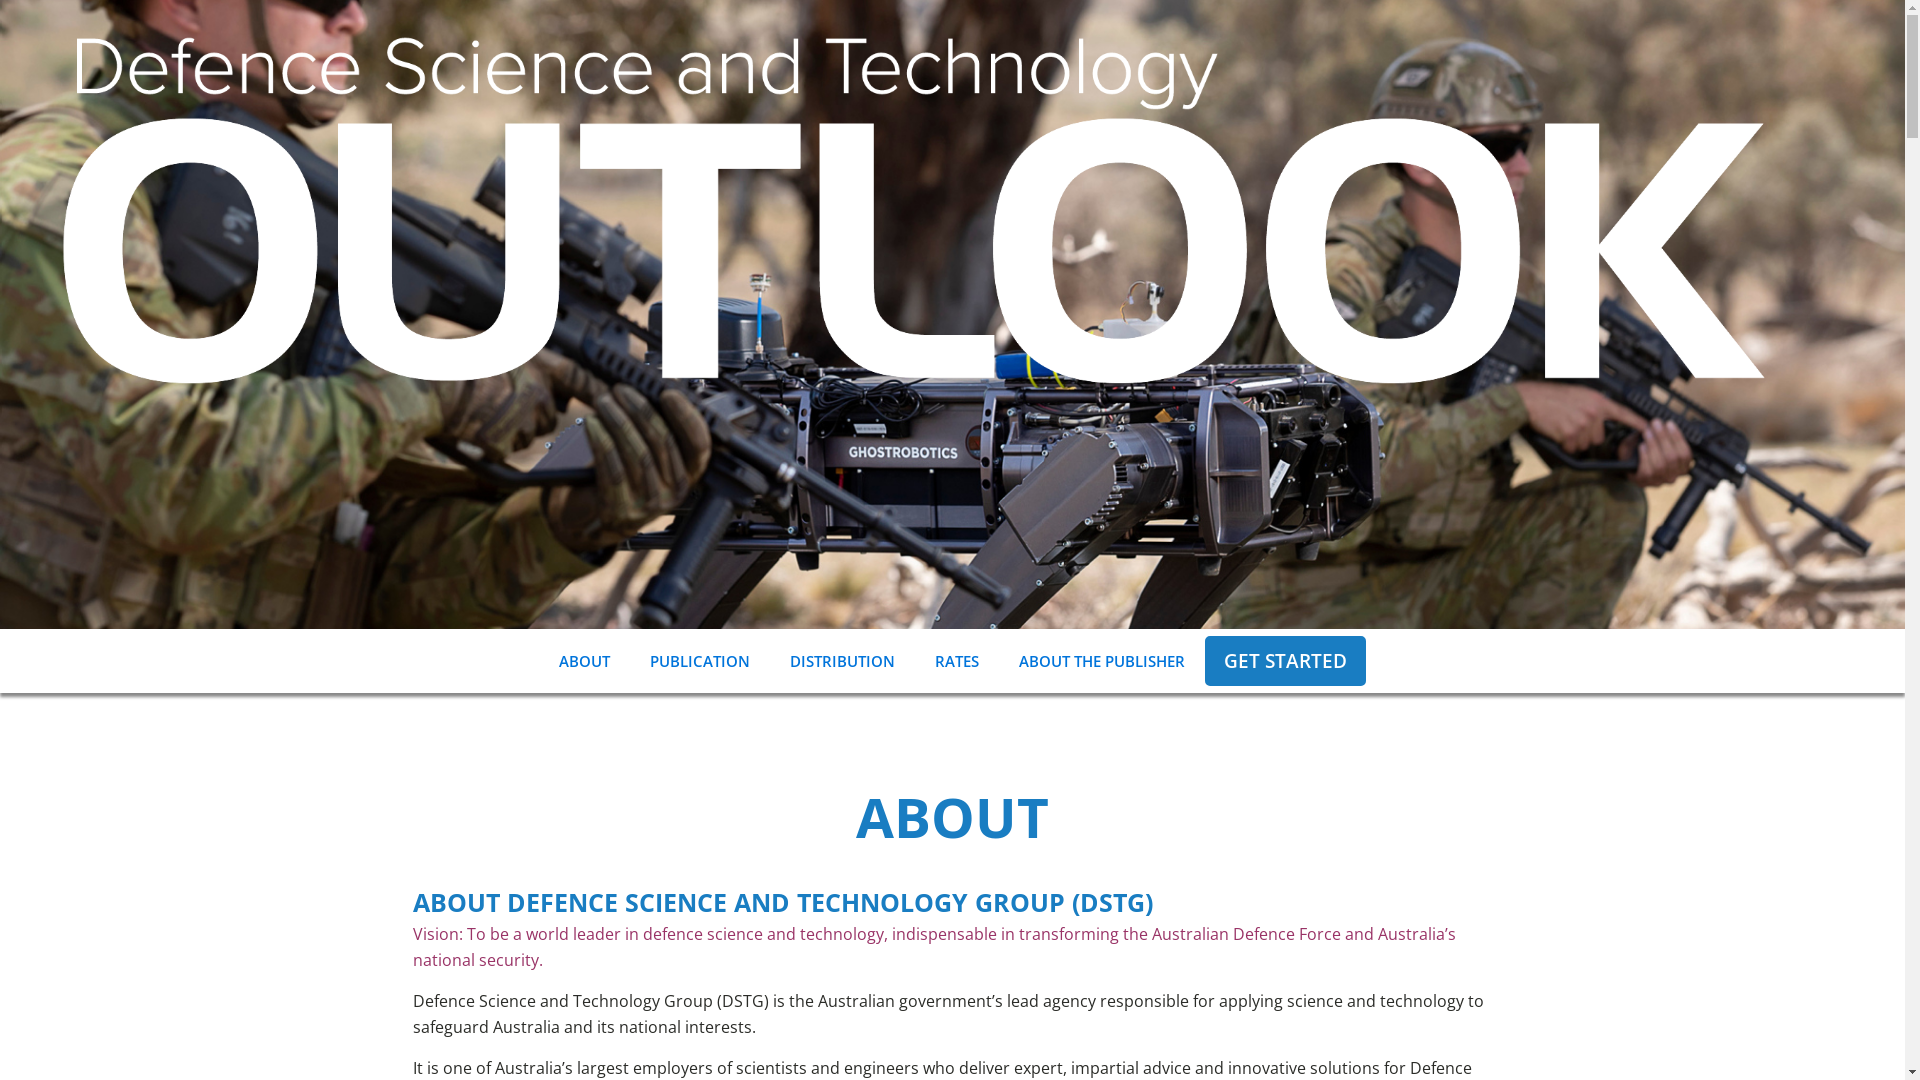 The height and width of the screenshot is (1080, 1920). I want to click on DISTRIBUTION, so click(842, 661).